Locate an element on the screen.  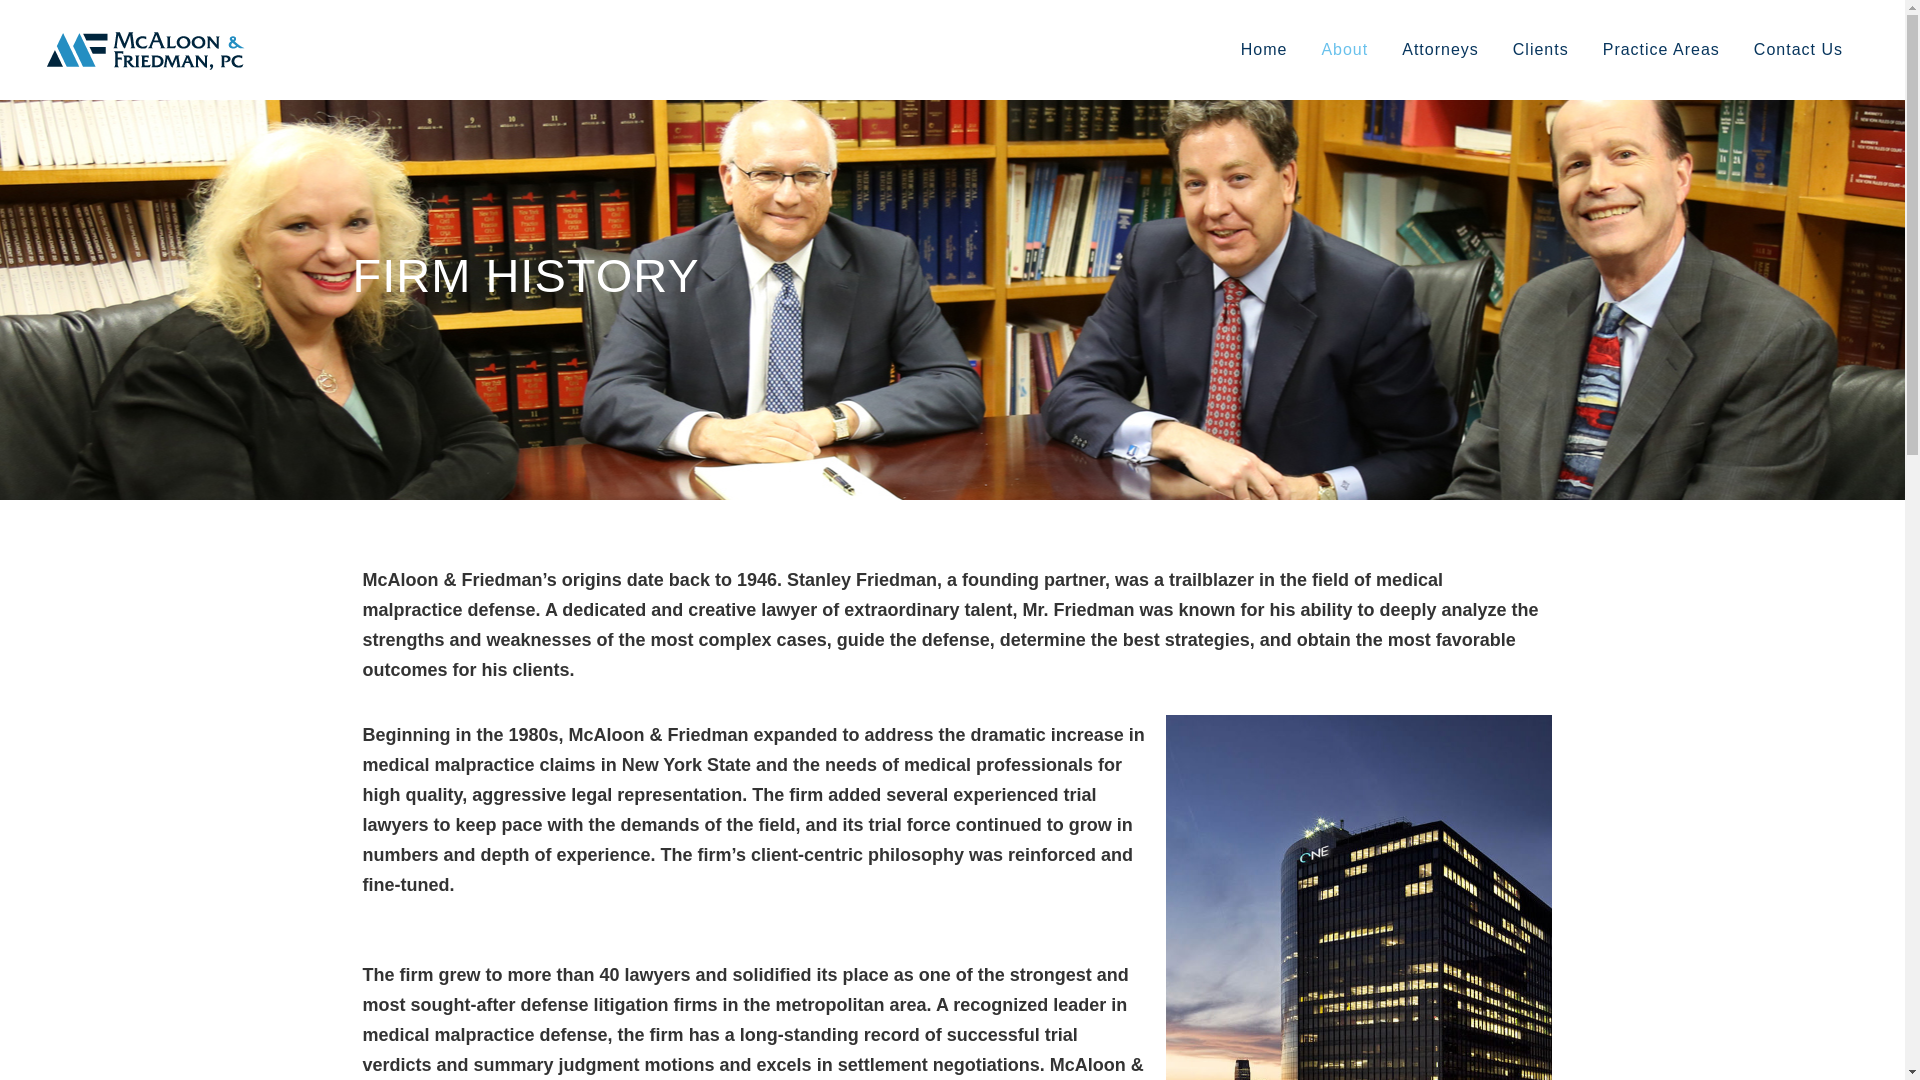
Clients is located at coordinates (1540, 50).